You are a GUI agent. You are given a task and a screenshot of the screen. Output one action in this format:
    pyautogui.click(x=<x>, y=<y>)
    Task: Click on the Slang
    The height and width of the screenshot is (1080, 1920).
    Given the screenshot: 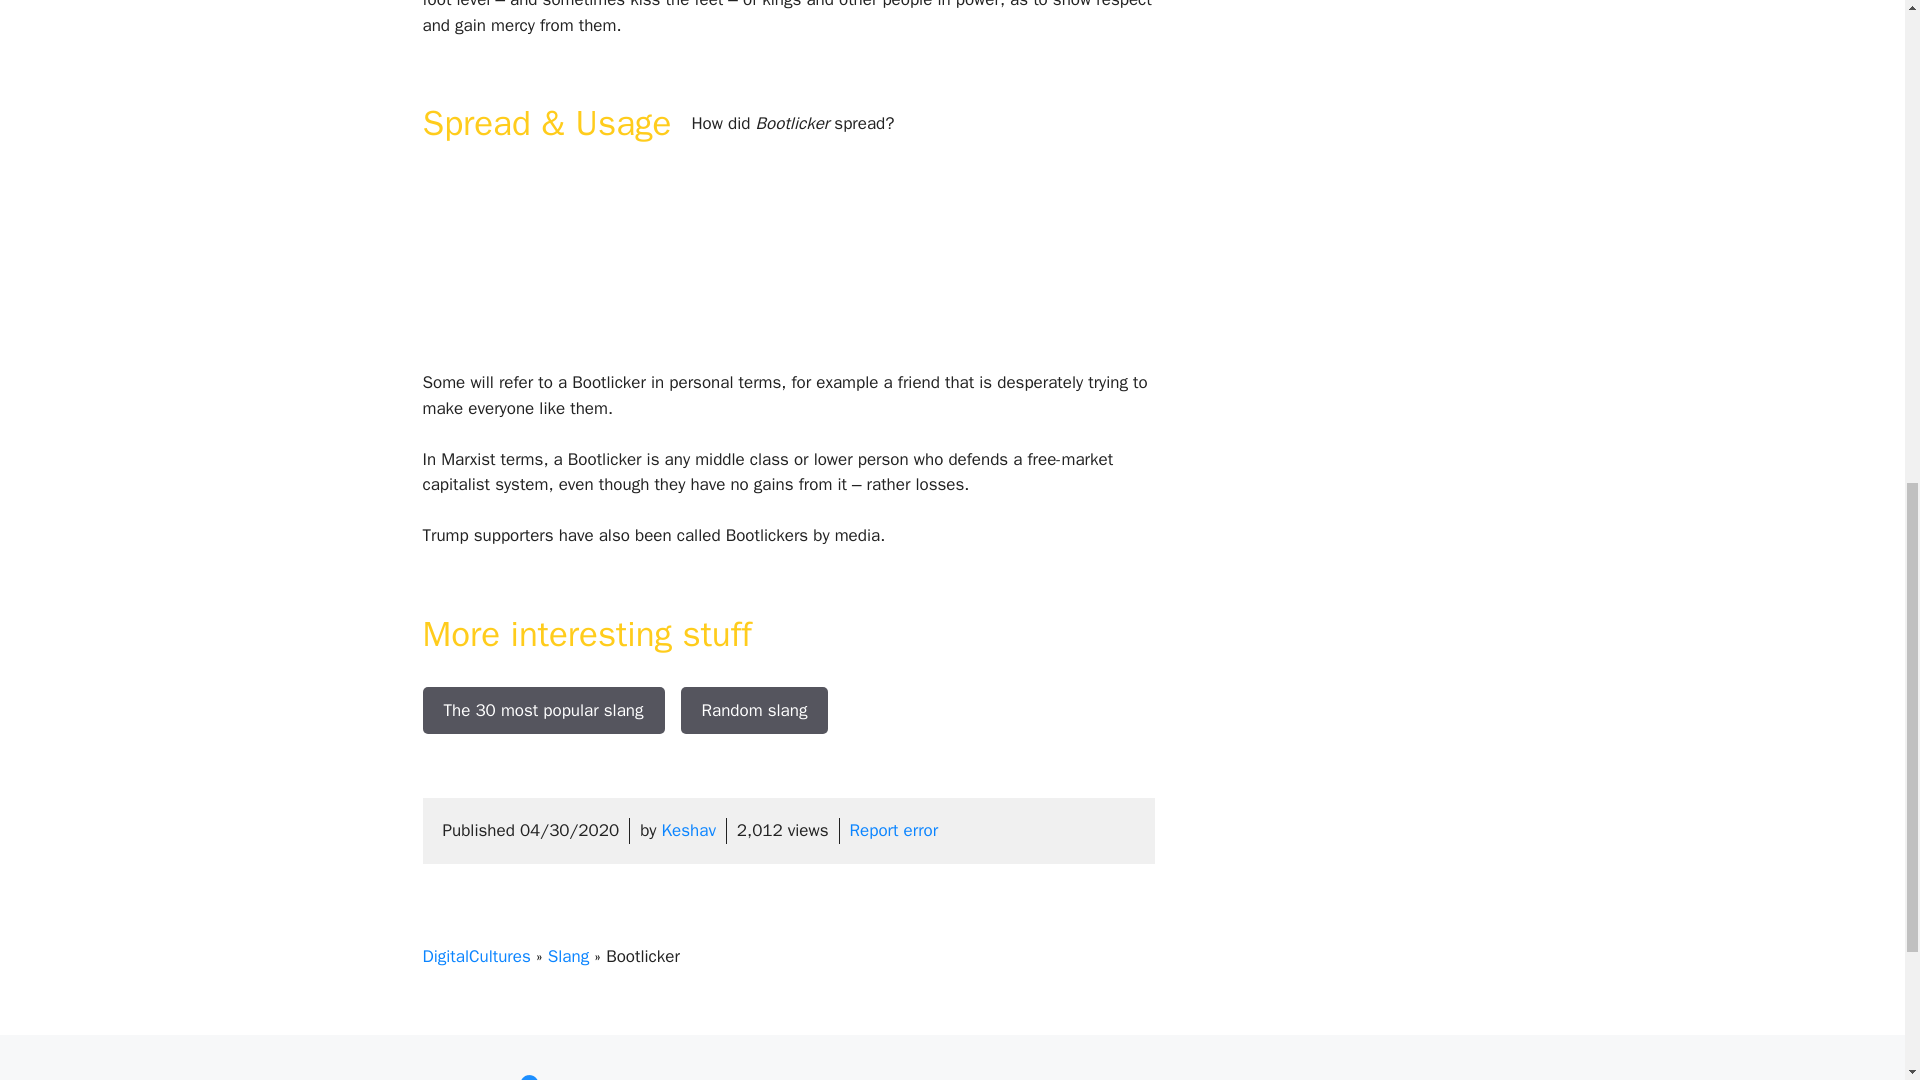 What is the action you would take?
    pyautogui.click(x=568, y=956)
    